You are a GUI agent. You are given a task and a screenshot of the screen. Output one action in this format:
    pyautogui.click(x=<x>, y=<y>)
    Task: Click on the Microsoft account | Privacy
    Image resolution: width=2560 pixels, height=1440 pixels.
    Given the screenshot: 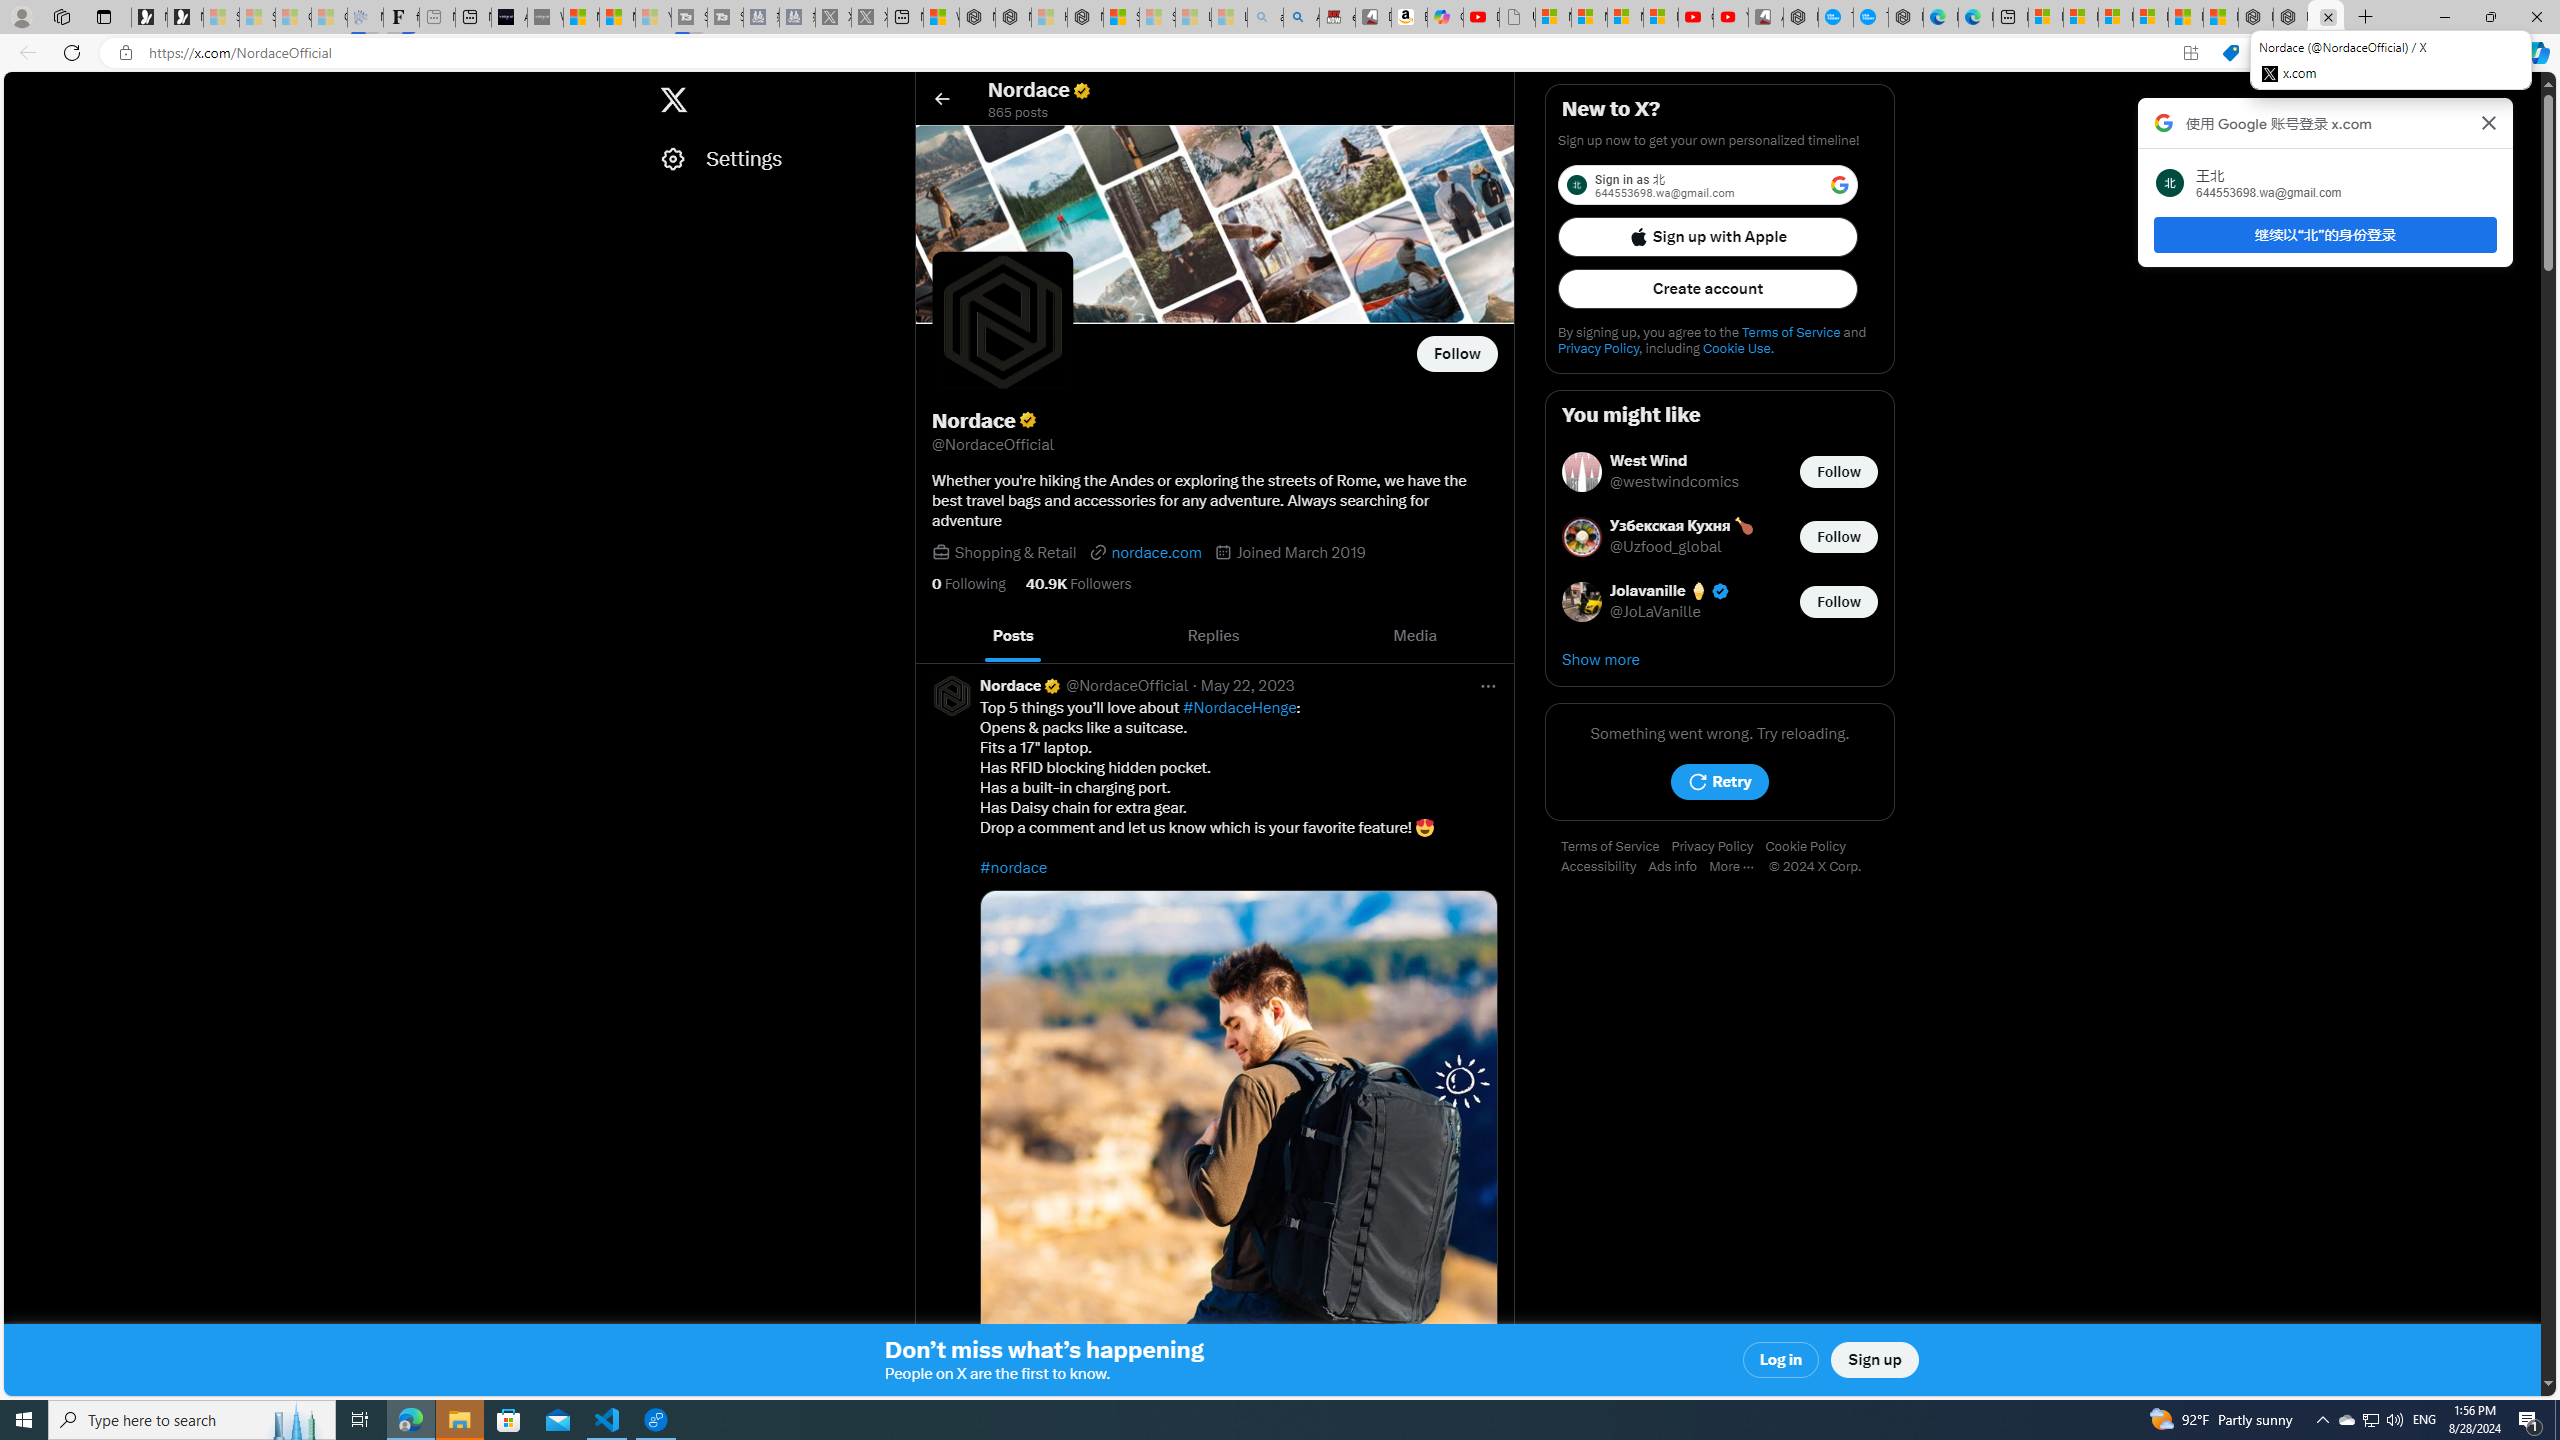 What is the action you would take?
    pyautogui.click(x=2150, y=17)
    